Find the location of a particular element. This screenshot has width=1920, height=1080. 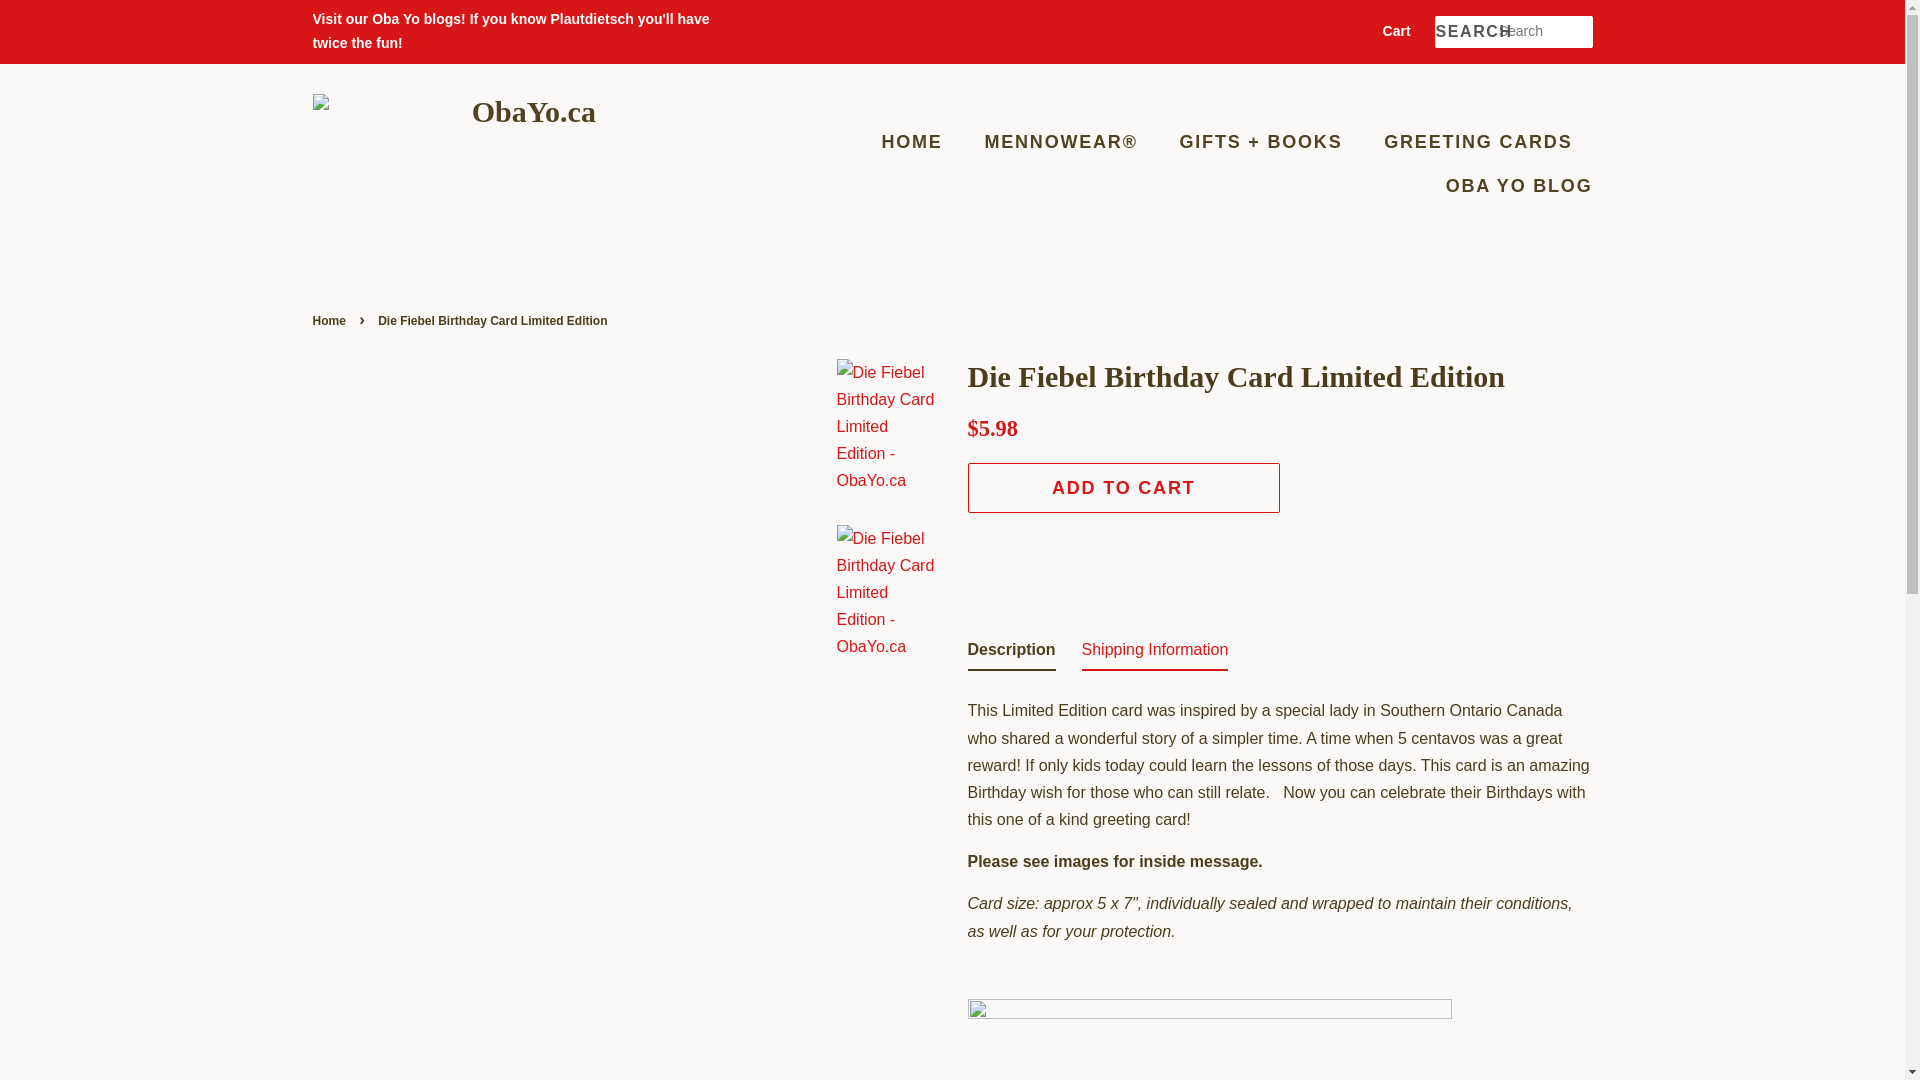

Cart is located at coordinates (1396, 32).